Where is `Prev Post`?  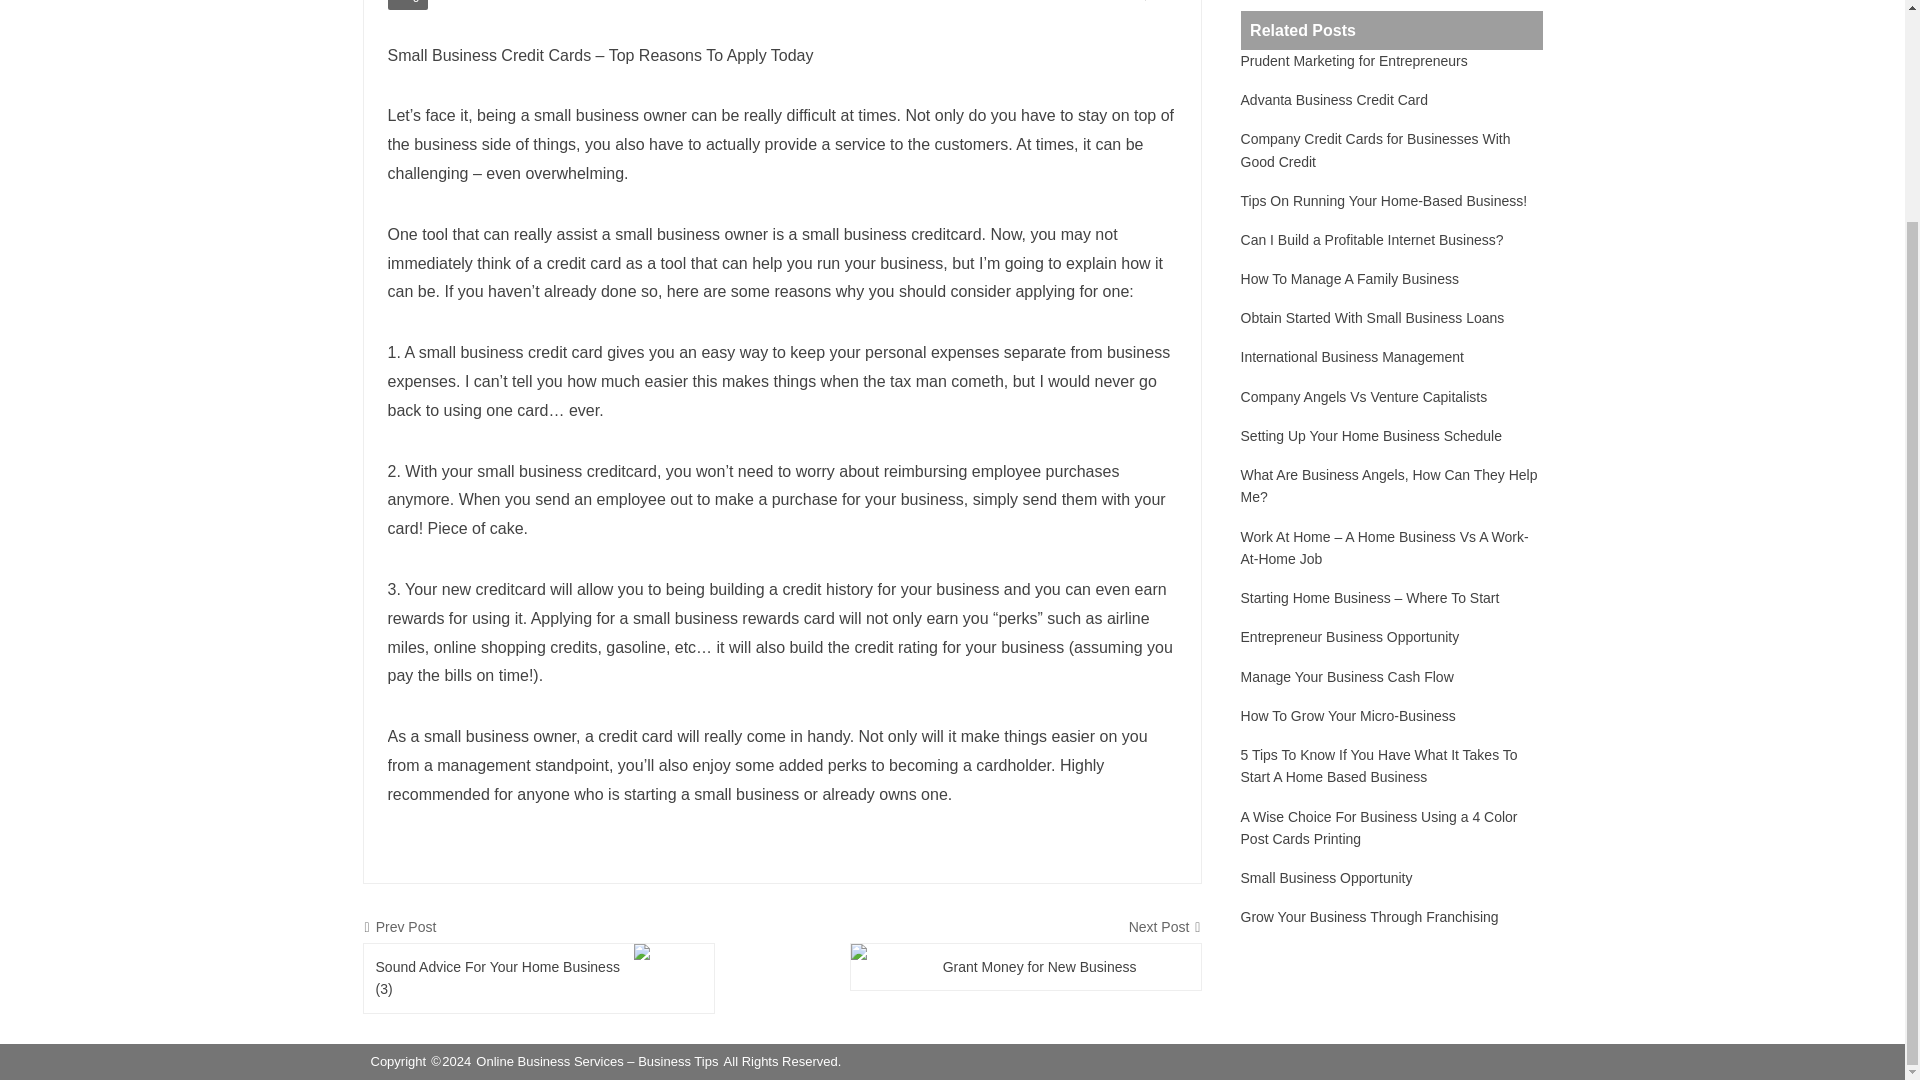
Prev Post is located at coordinates (539, 926).